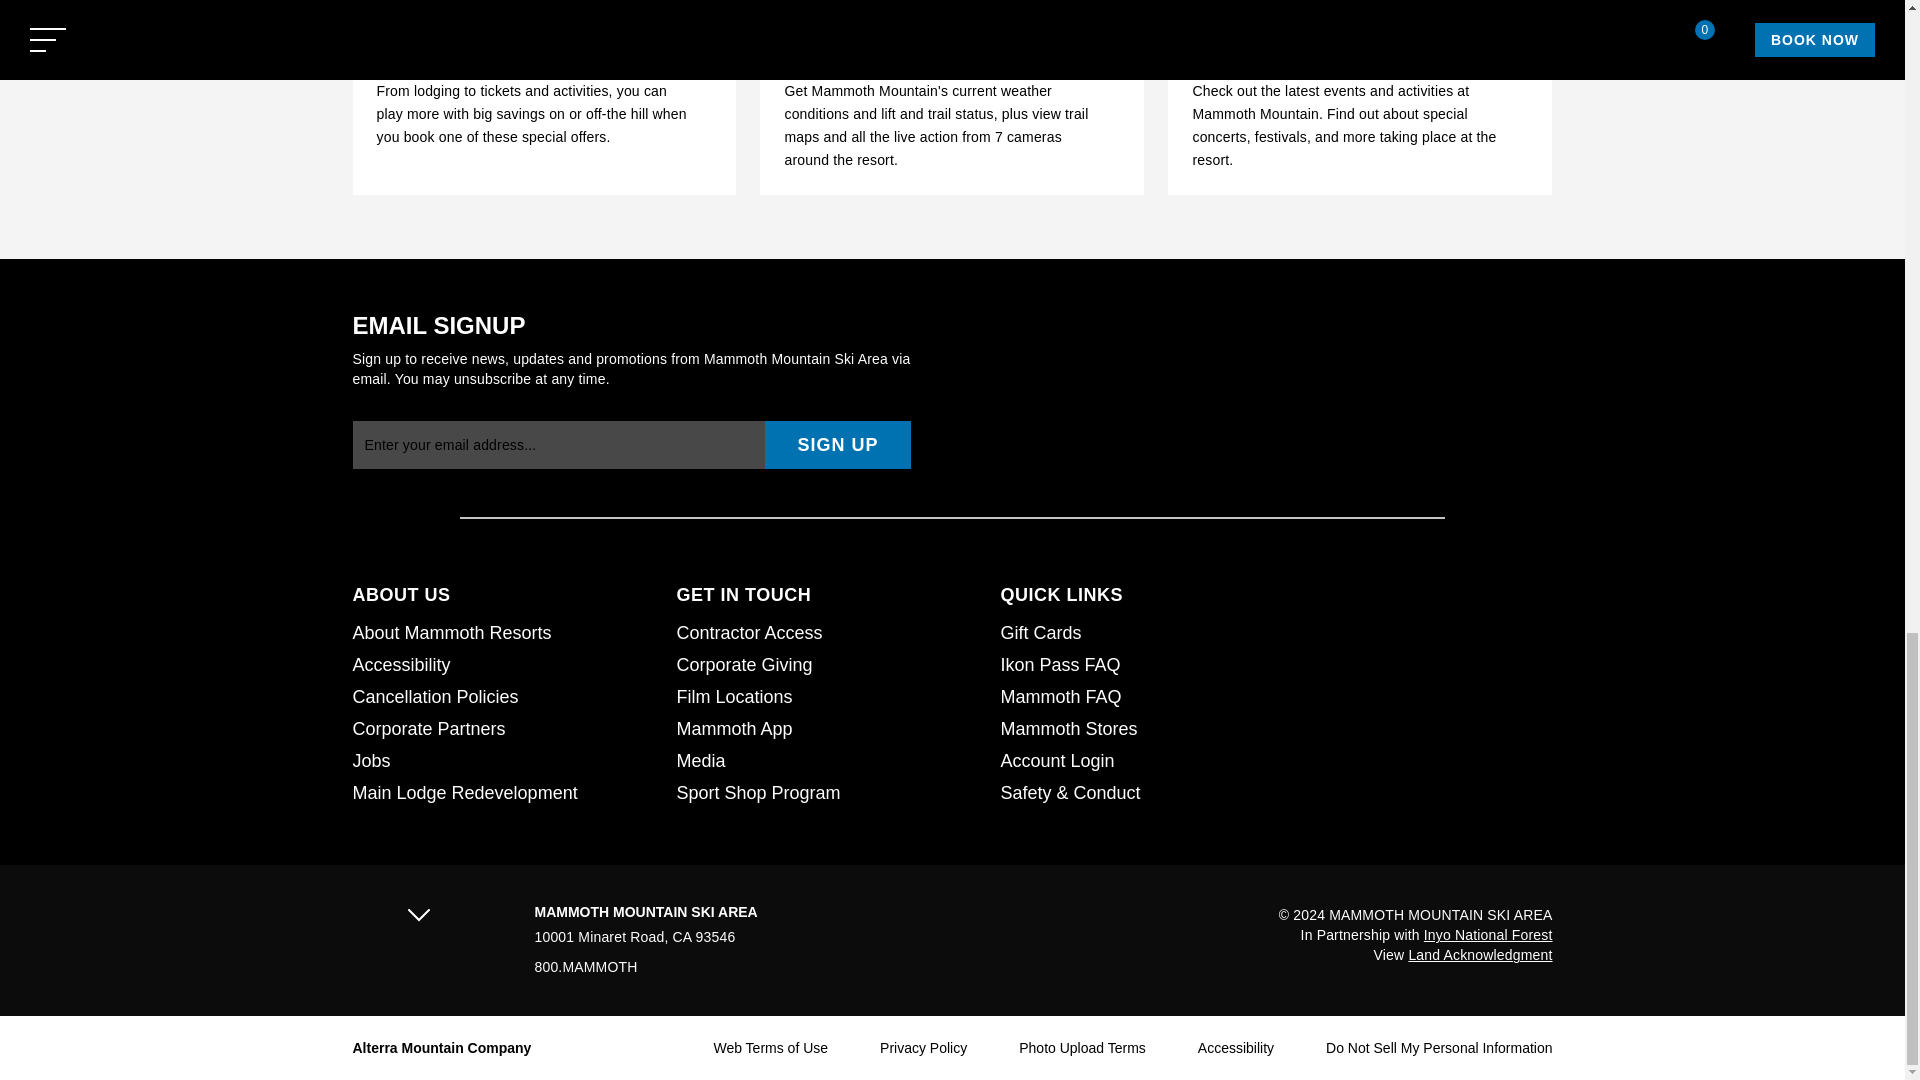  I want to click on Cancellation Policies, so click(502, 696).